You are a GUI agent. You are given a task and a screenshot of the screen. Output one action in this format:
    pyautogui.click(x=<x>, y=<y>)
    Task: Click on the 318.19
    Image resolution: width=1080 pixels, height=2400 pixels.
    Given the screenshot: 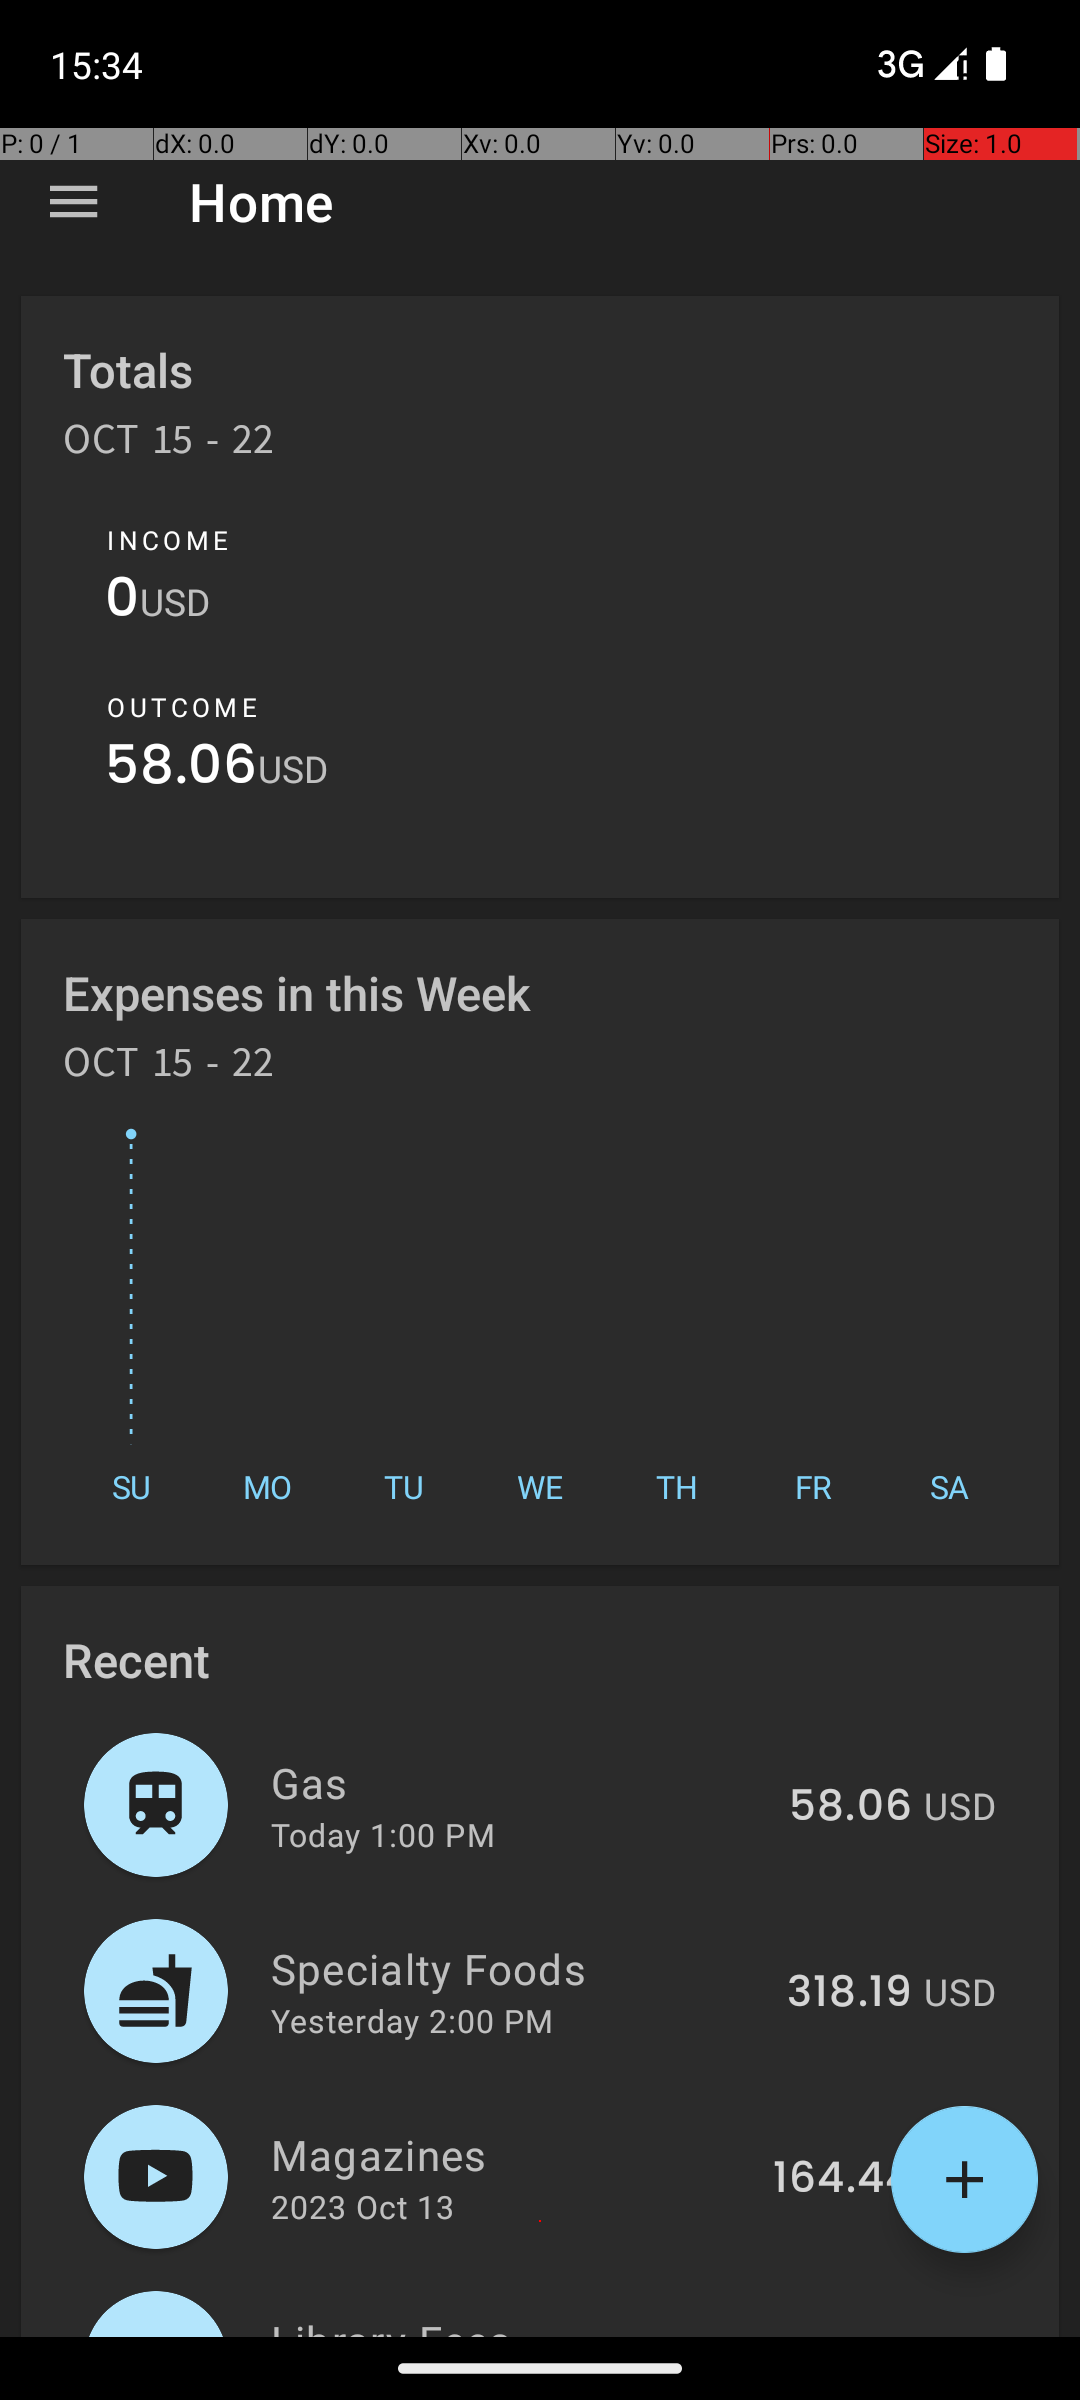 What is the action you would take?
    pyautogui.click(x=850, y=1993)
    